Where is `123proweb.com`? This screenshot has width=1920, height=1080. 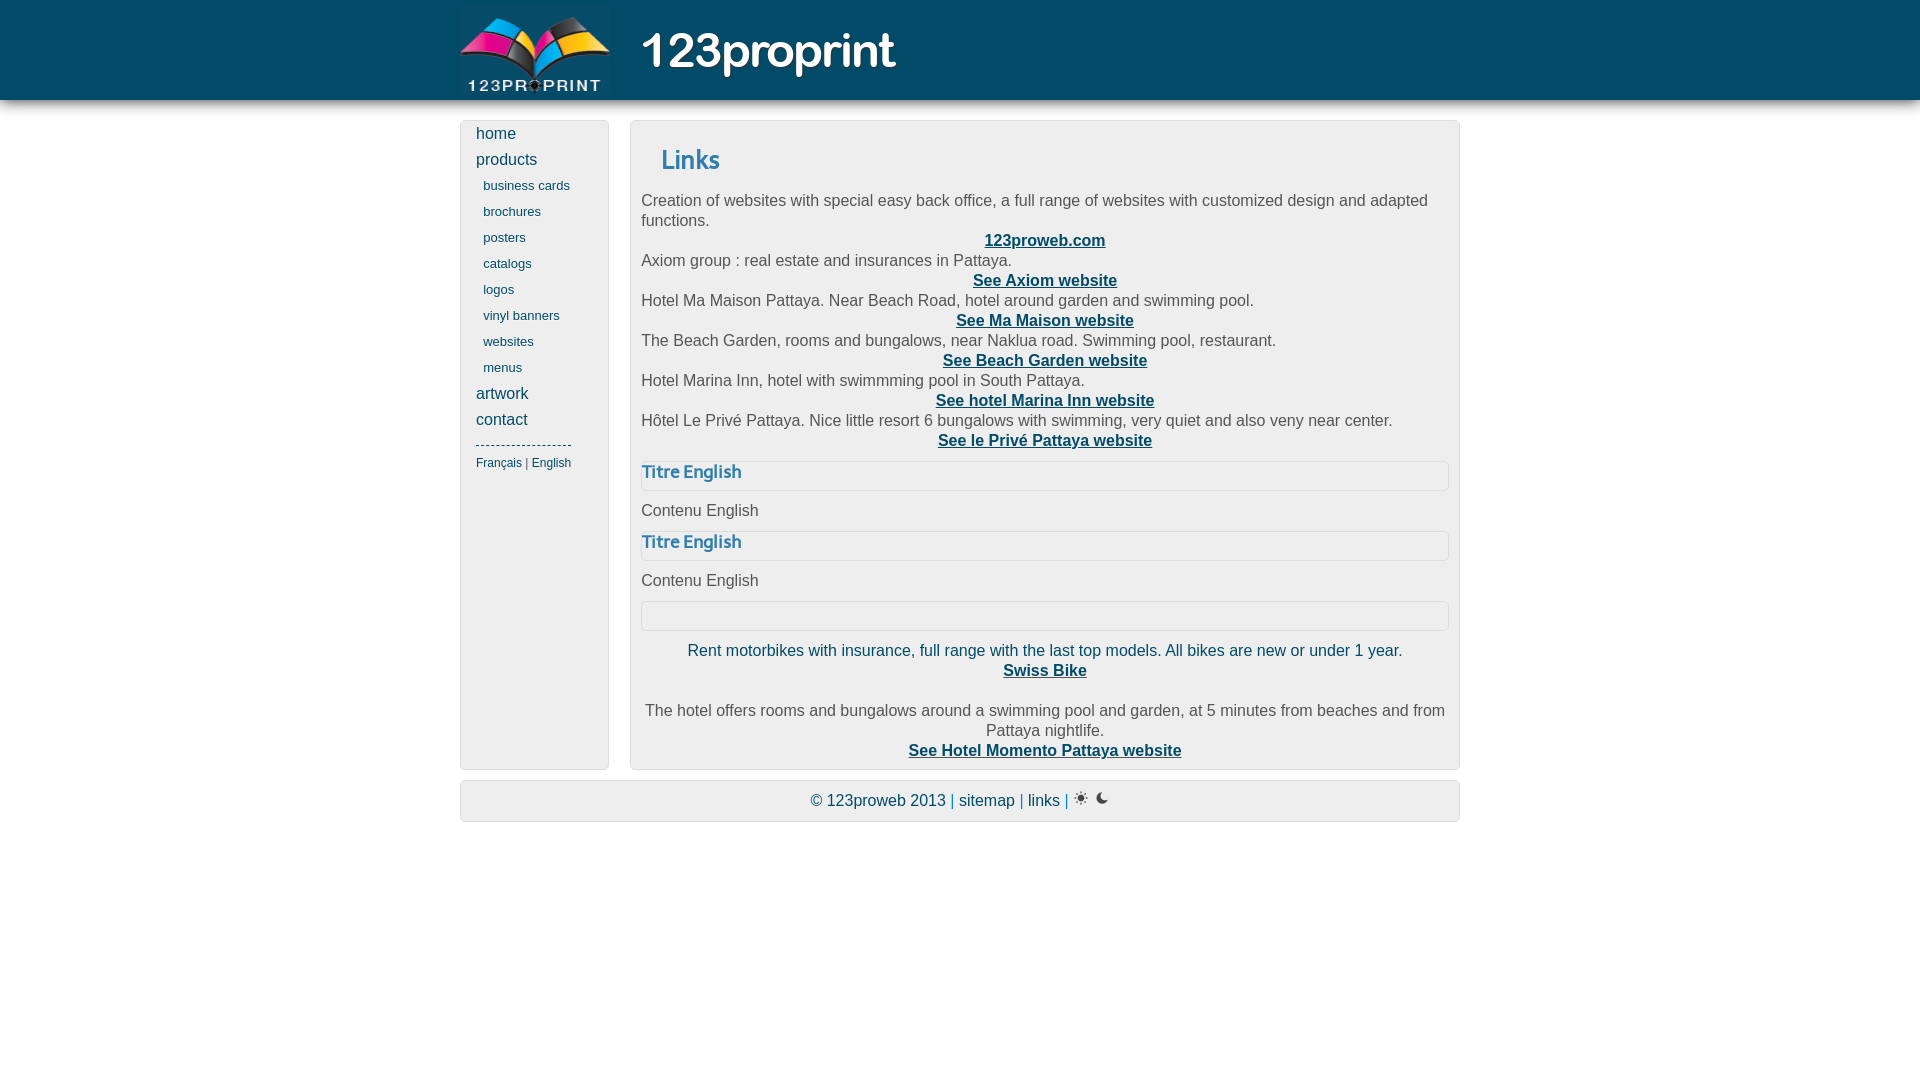
123proweb.com is located at coordinates (1045, 241).